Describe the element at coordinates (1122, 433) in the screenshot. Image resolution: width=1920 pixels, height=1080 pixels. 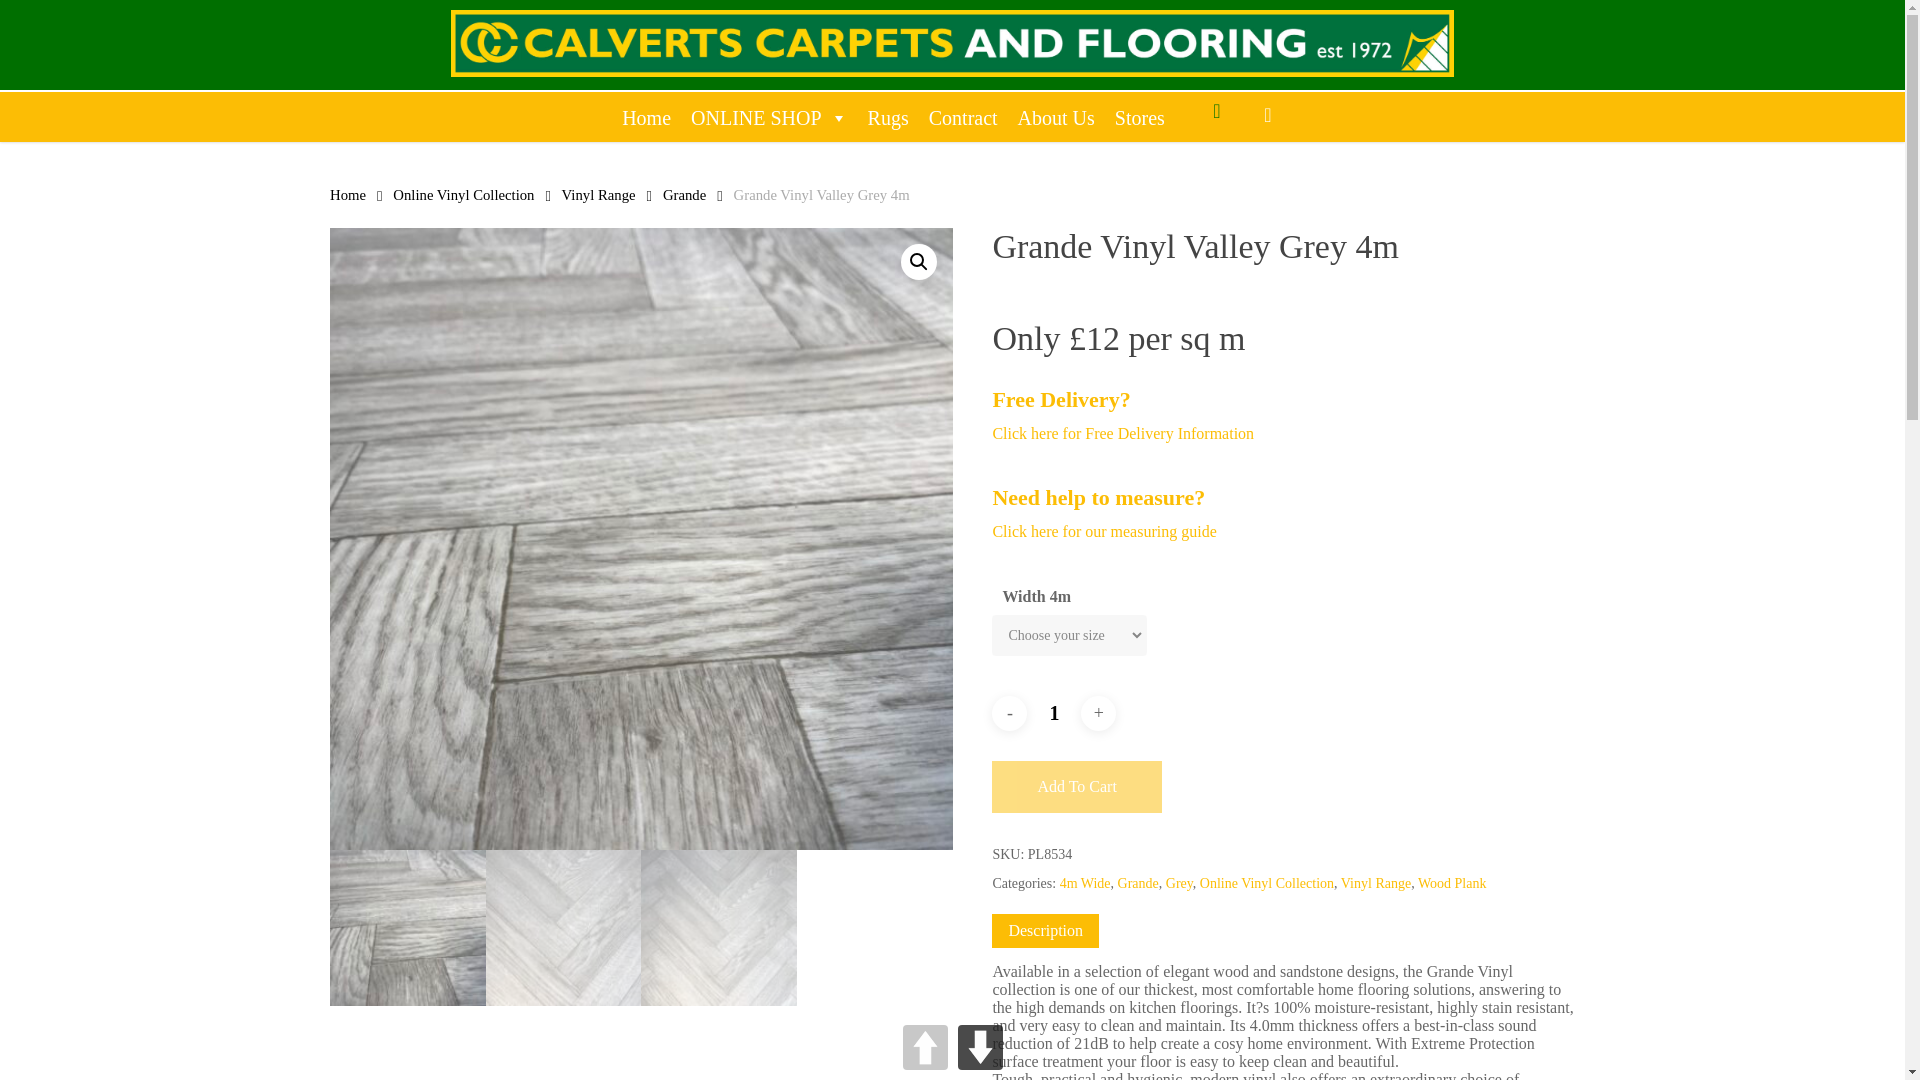
I see `Click here for Free Delivery Information` at that location.